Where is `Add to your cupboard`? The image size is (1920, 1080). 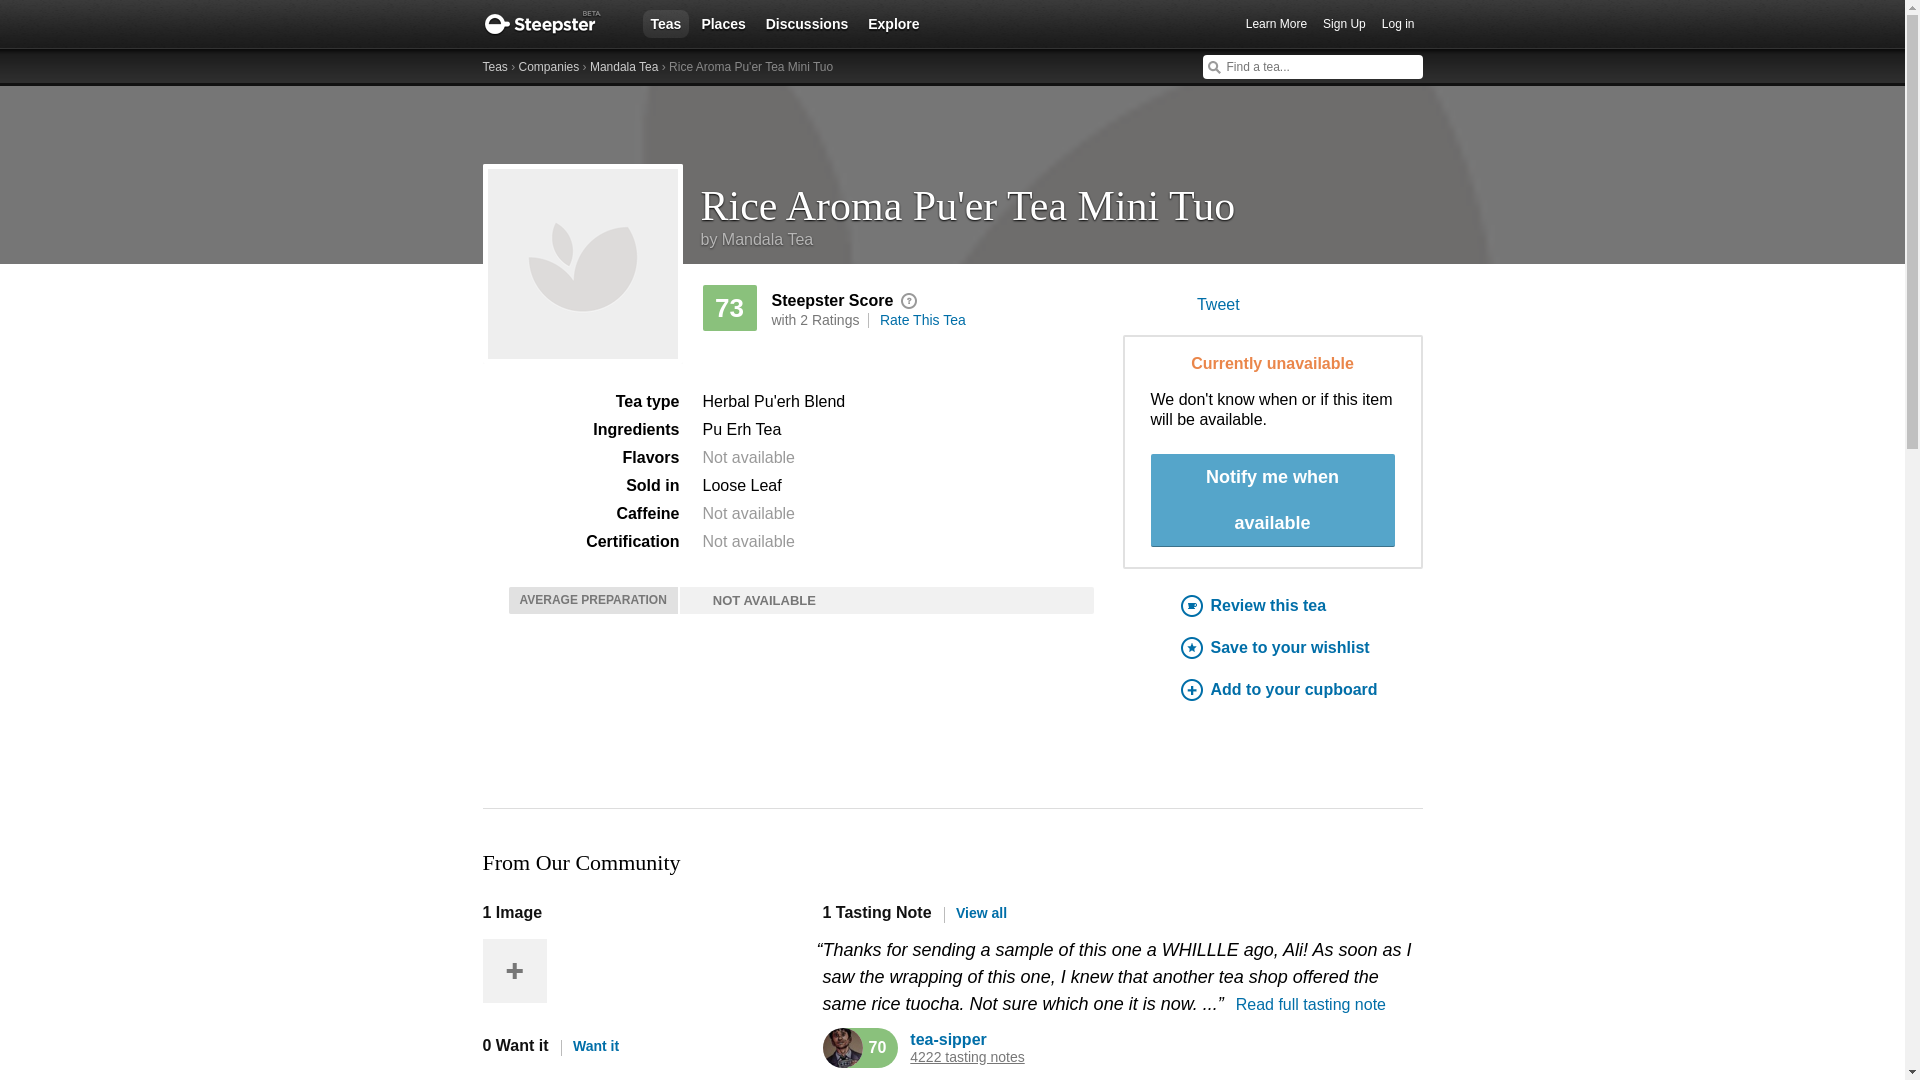 Add to your cupboard is located at coordinates (1301, 690).